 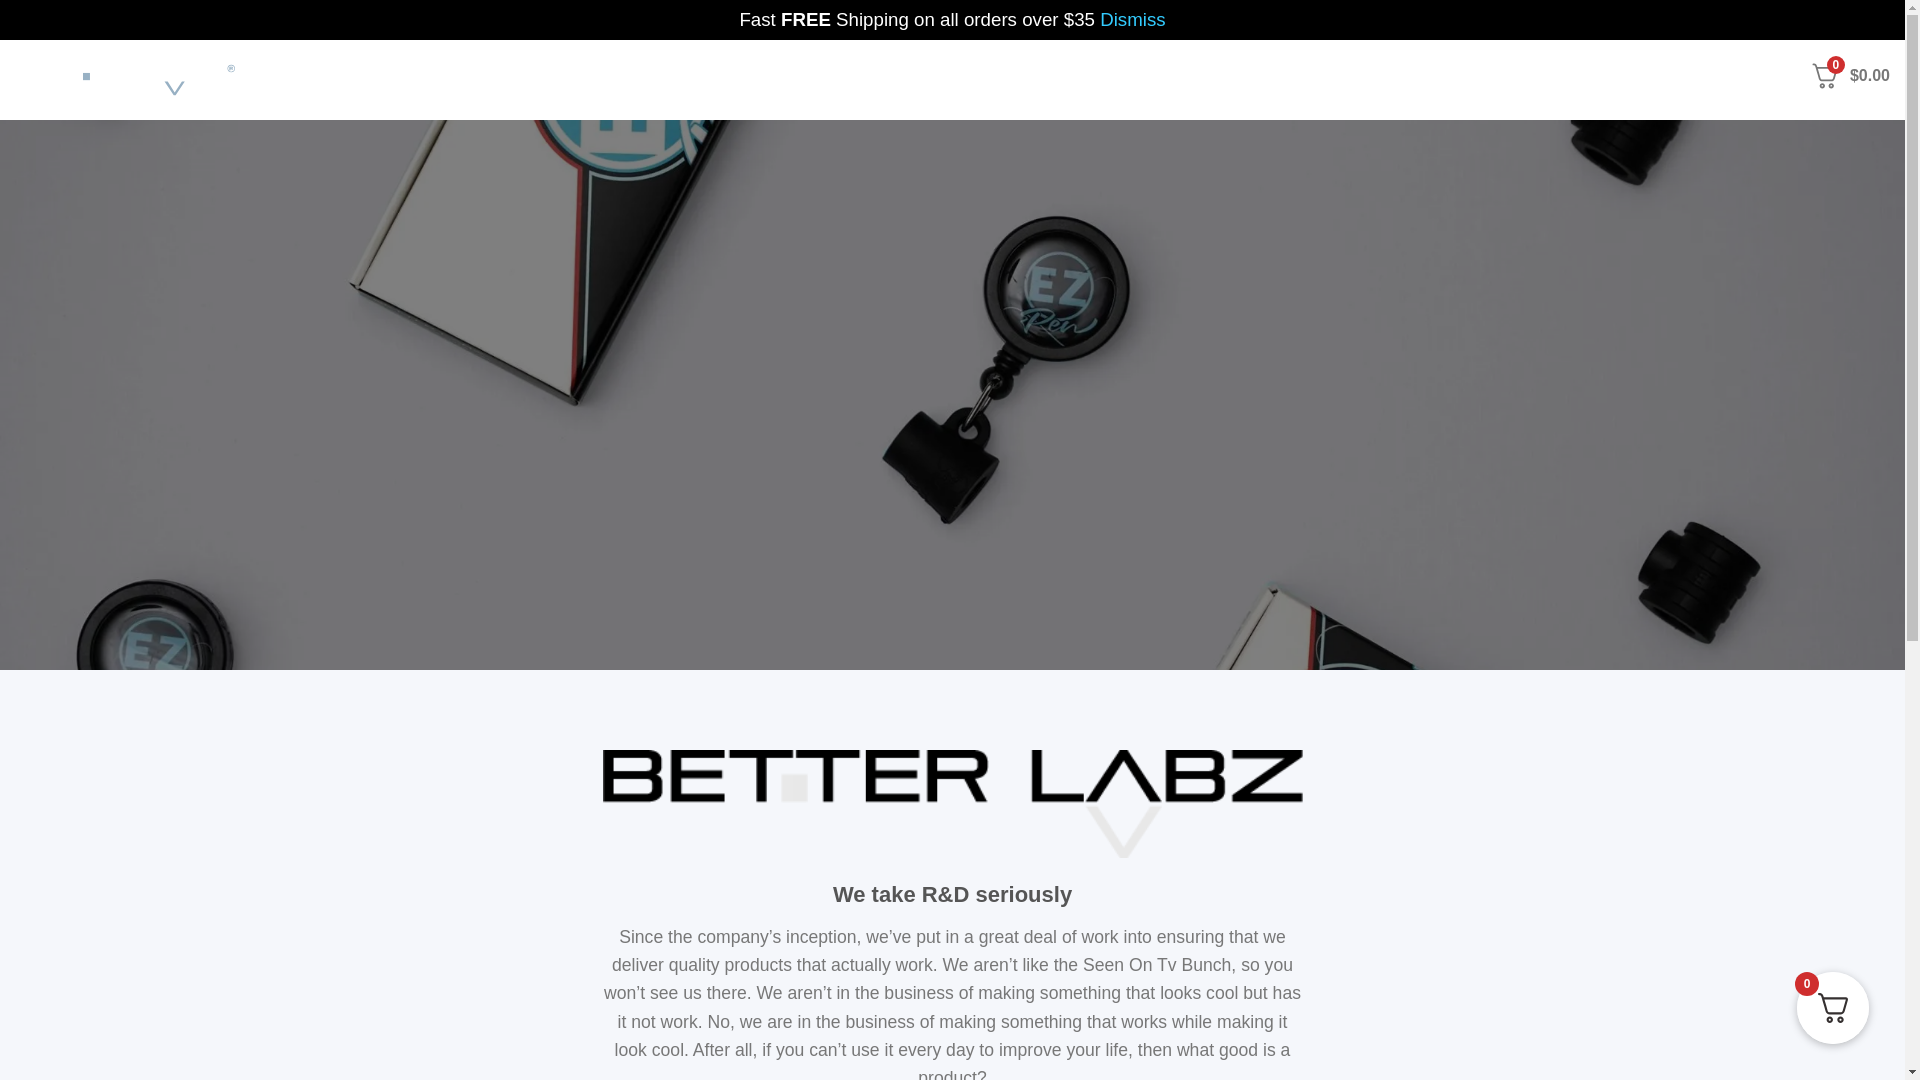 I want to click on ABOUT, so click(x=1646, y=75).